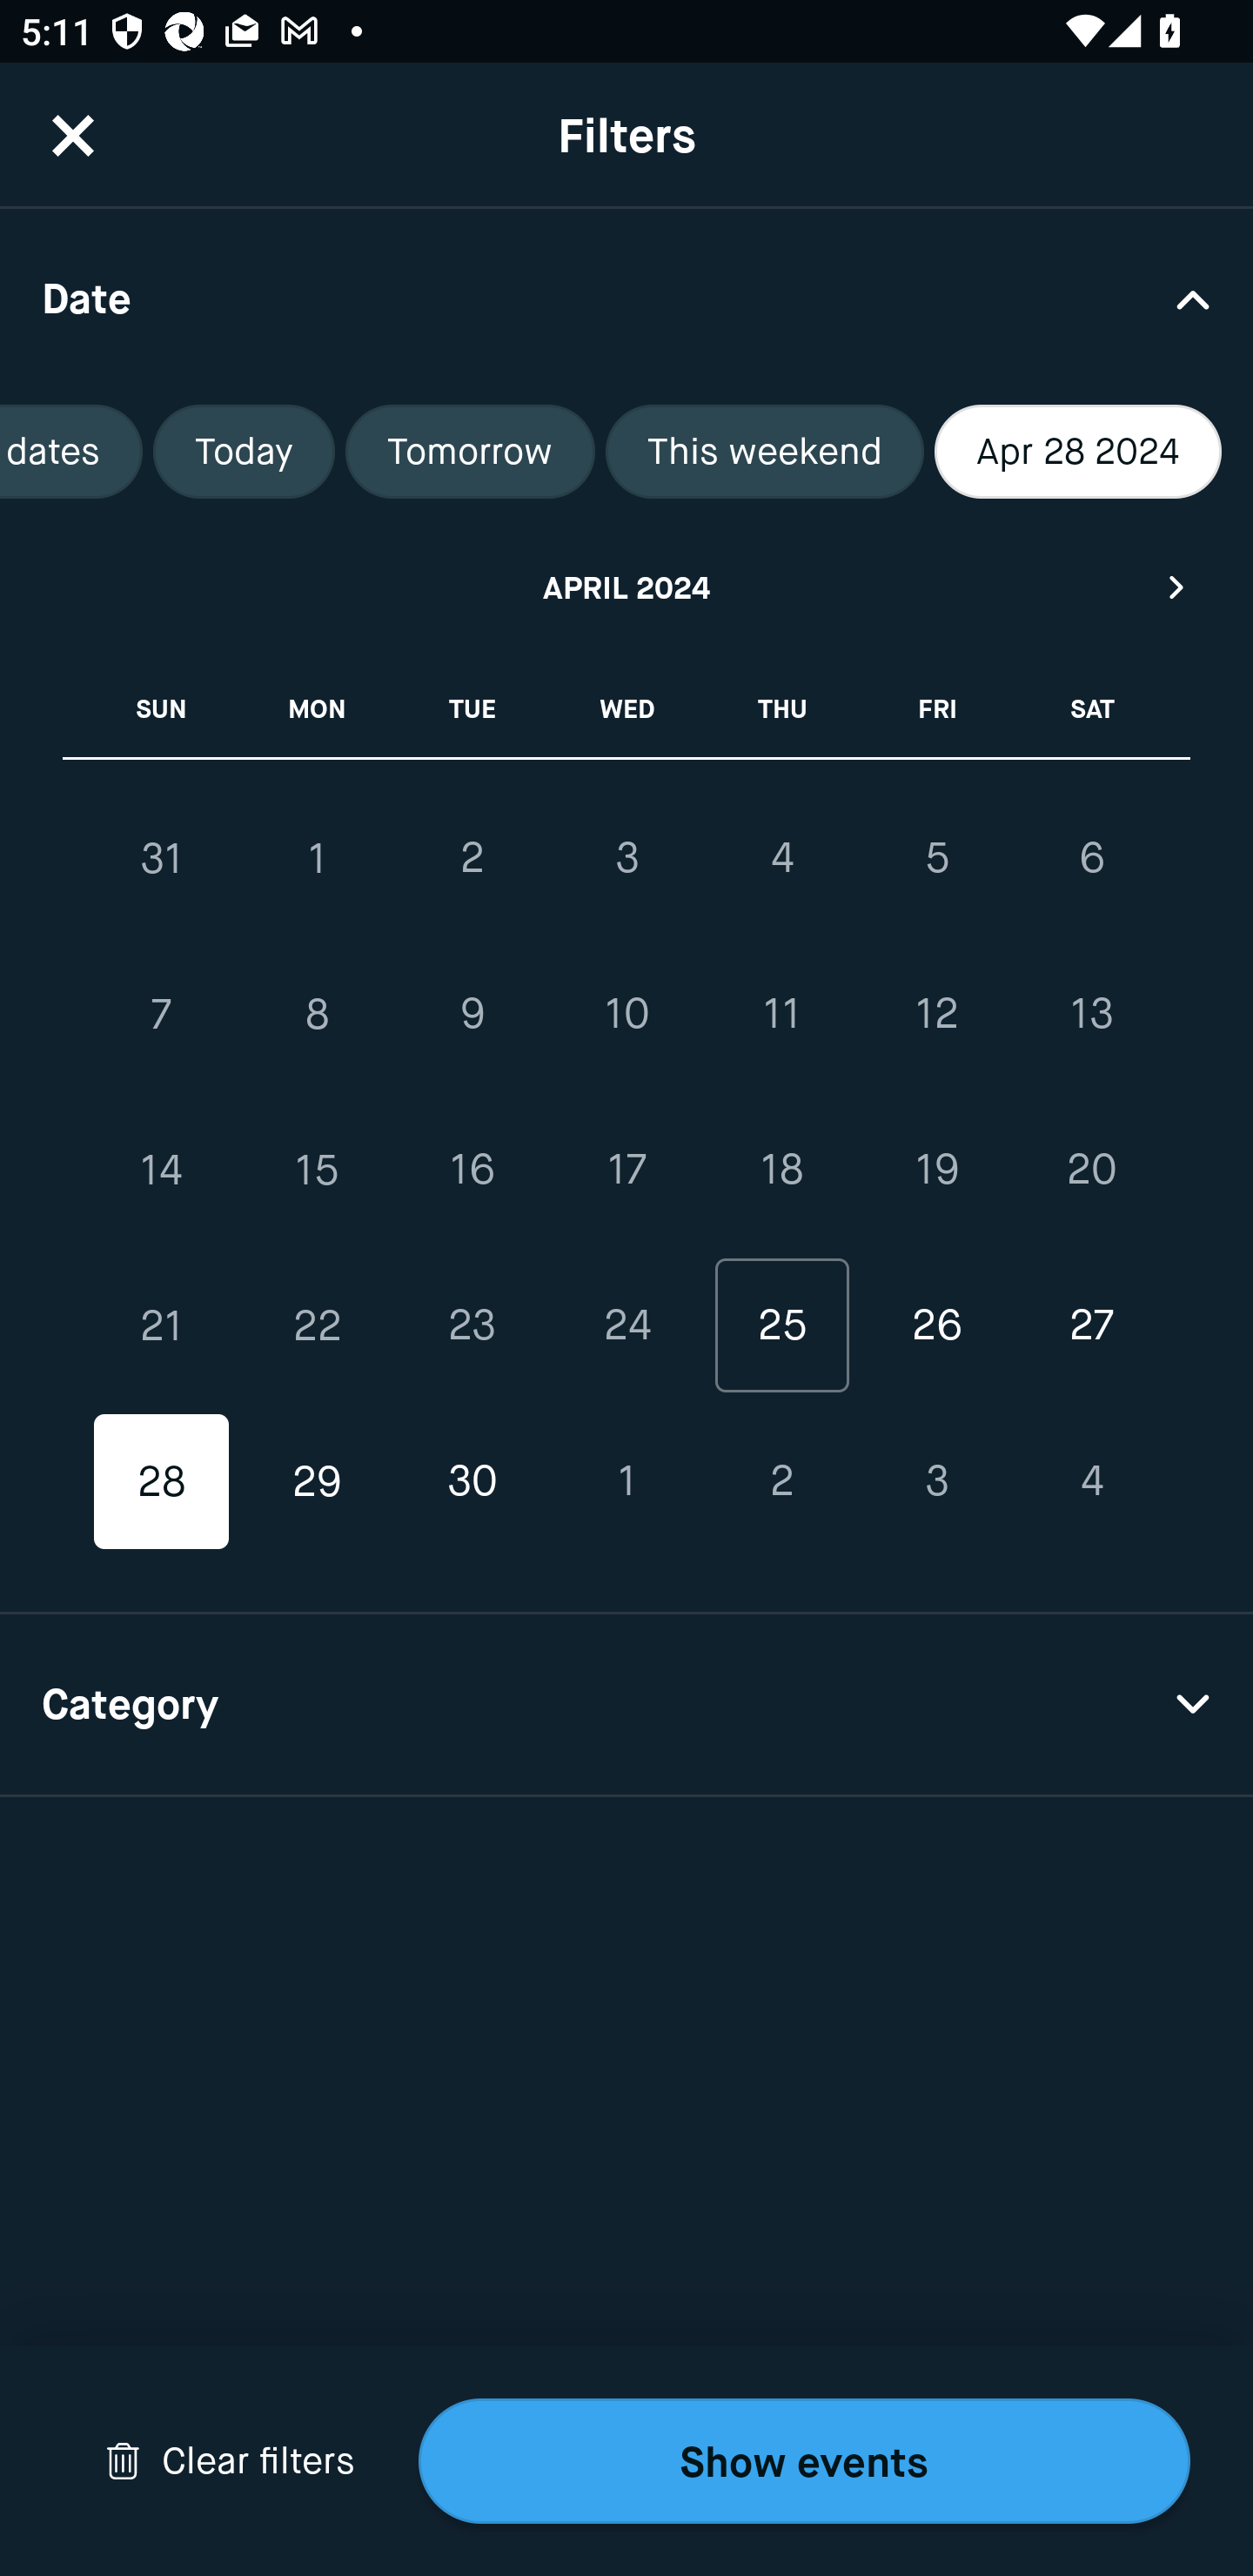 This screenshot has width=1253, height=2576. Describe the element at coordinates (1177, 587) in the screenshot. I see `Next` at that location.